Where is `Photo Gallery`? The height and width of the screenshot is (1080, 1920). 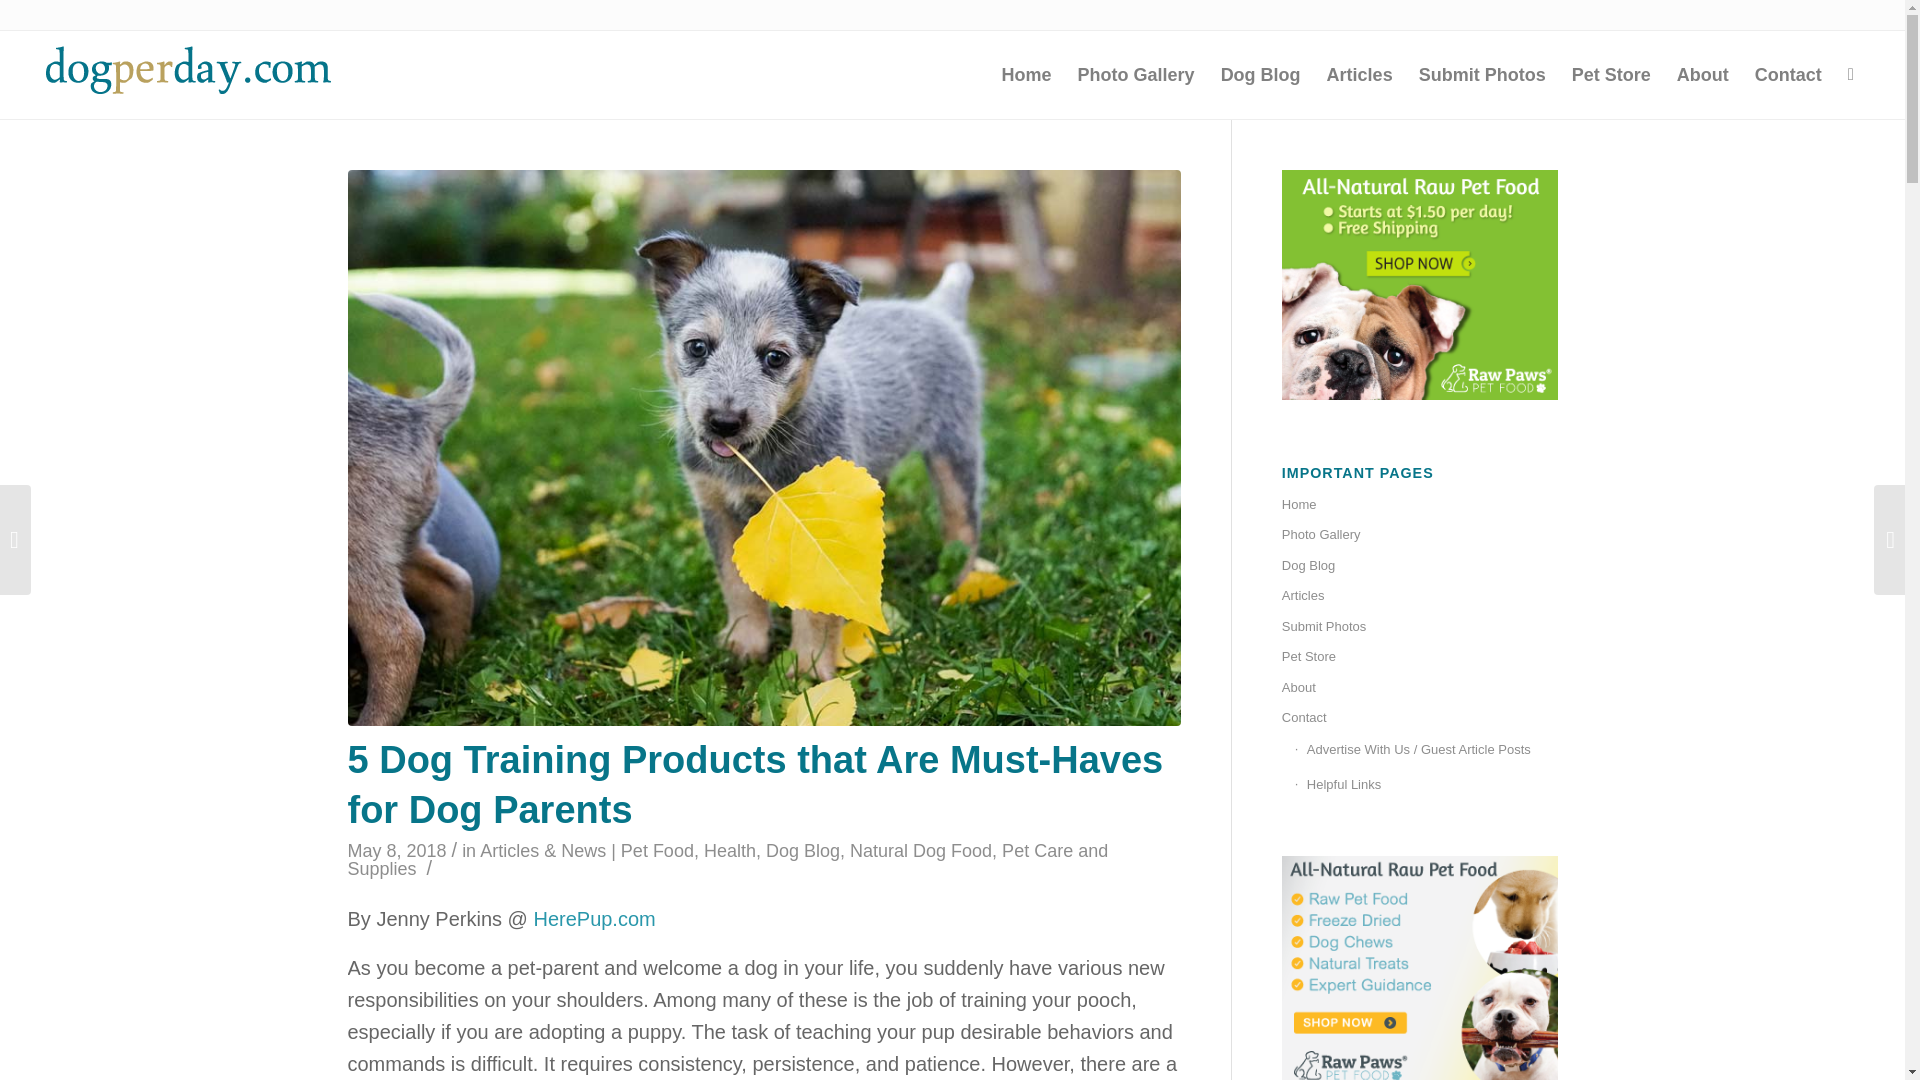 Photo Gallery is located at coordinates (1420, 534).